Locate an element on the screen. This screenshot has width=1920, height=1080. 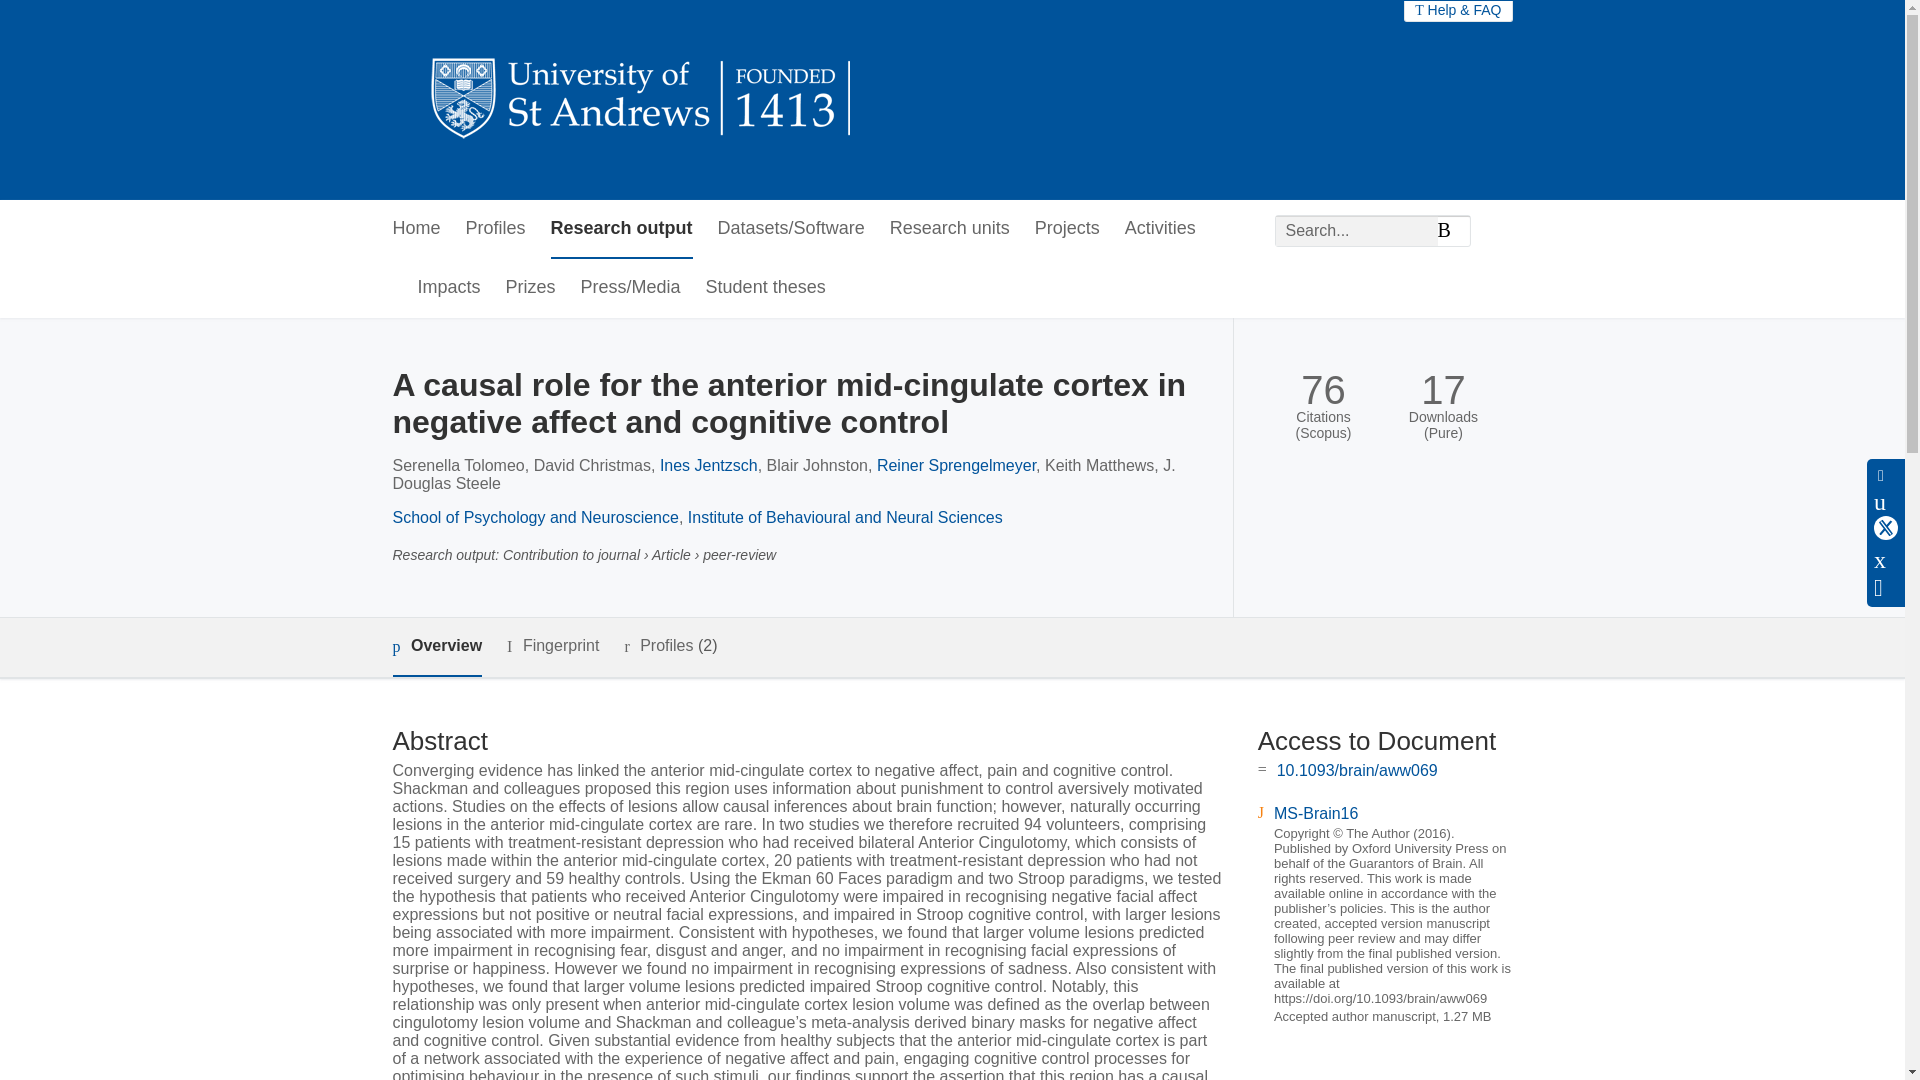
Projects is located at coordinates (1067, 229).